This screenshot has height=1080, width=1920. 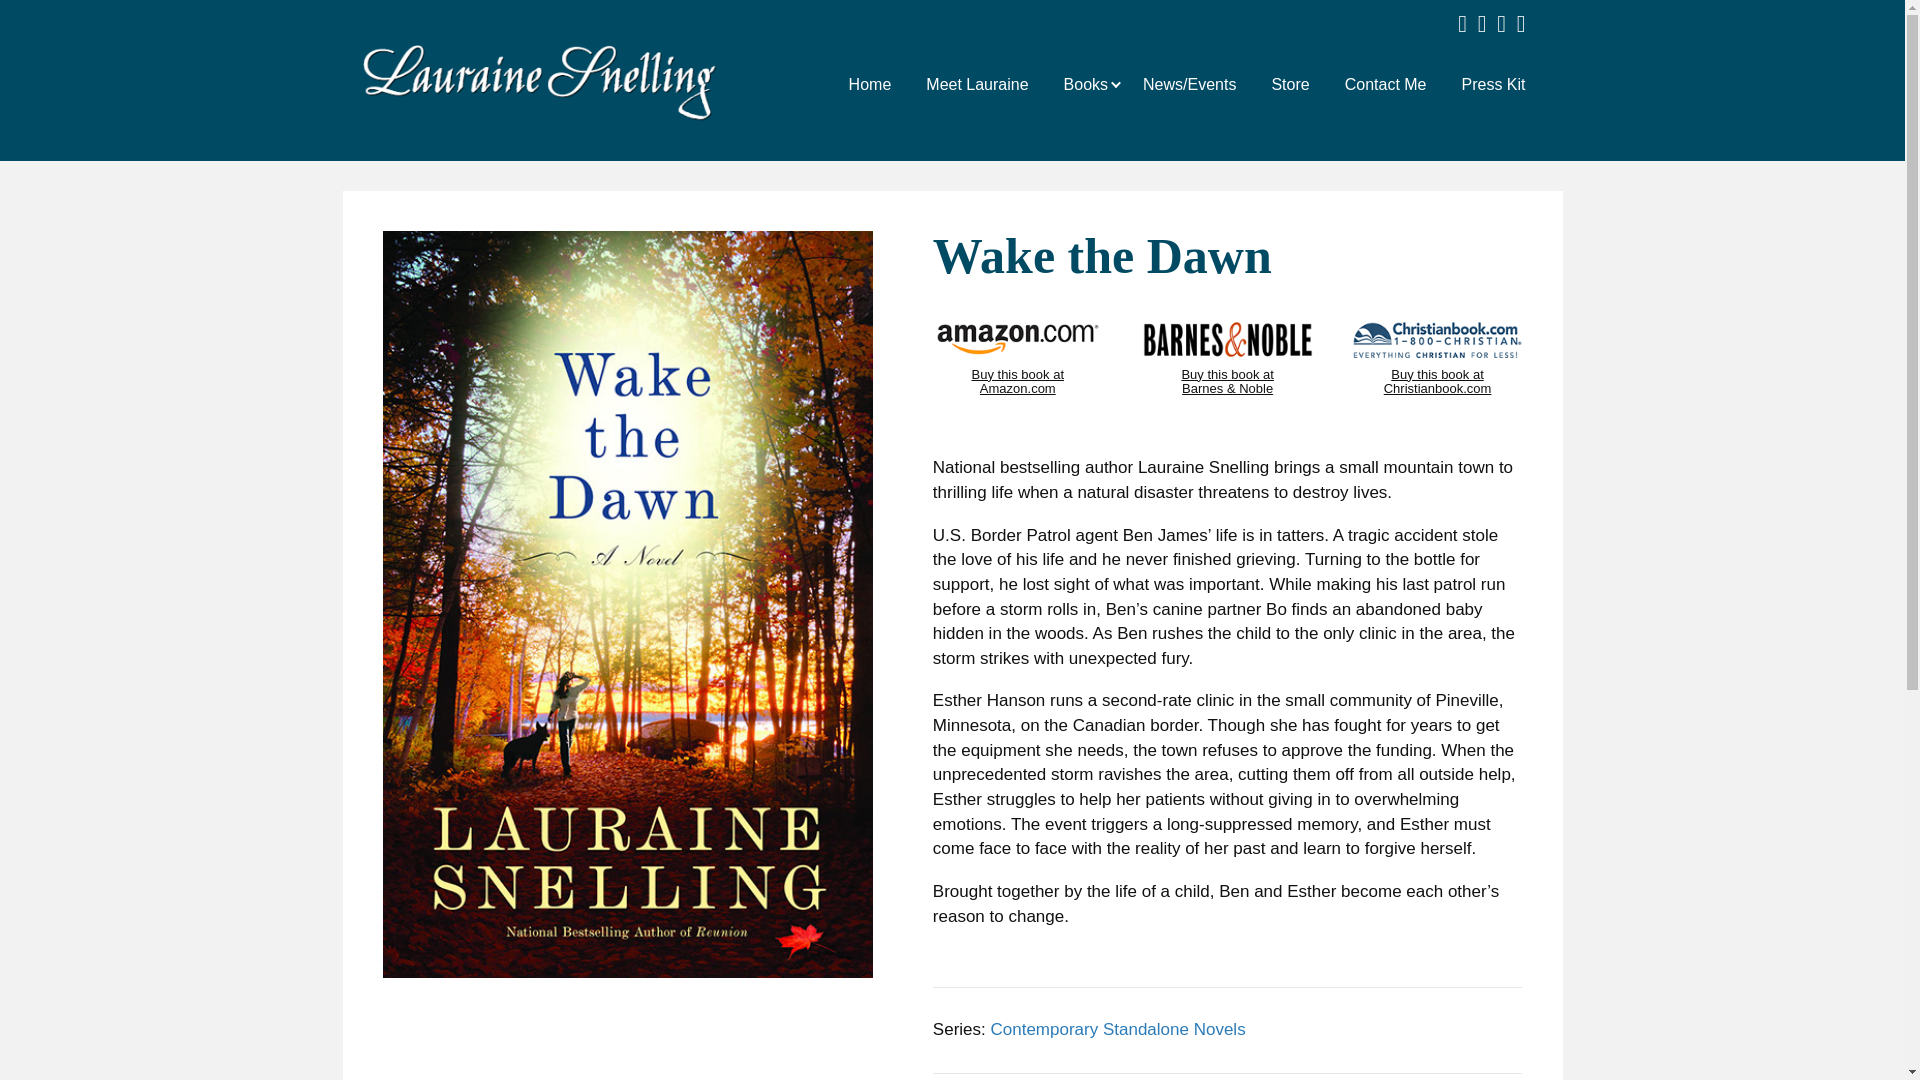 I want to click on Buy this book at Amazon.com, so click(x=1018, y=402).